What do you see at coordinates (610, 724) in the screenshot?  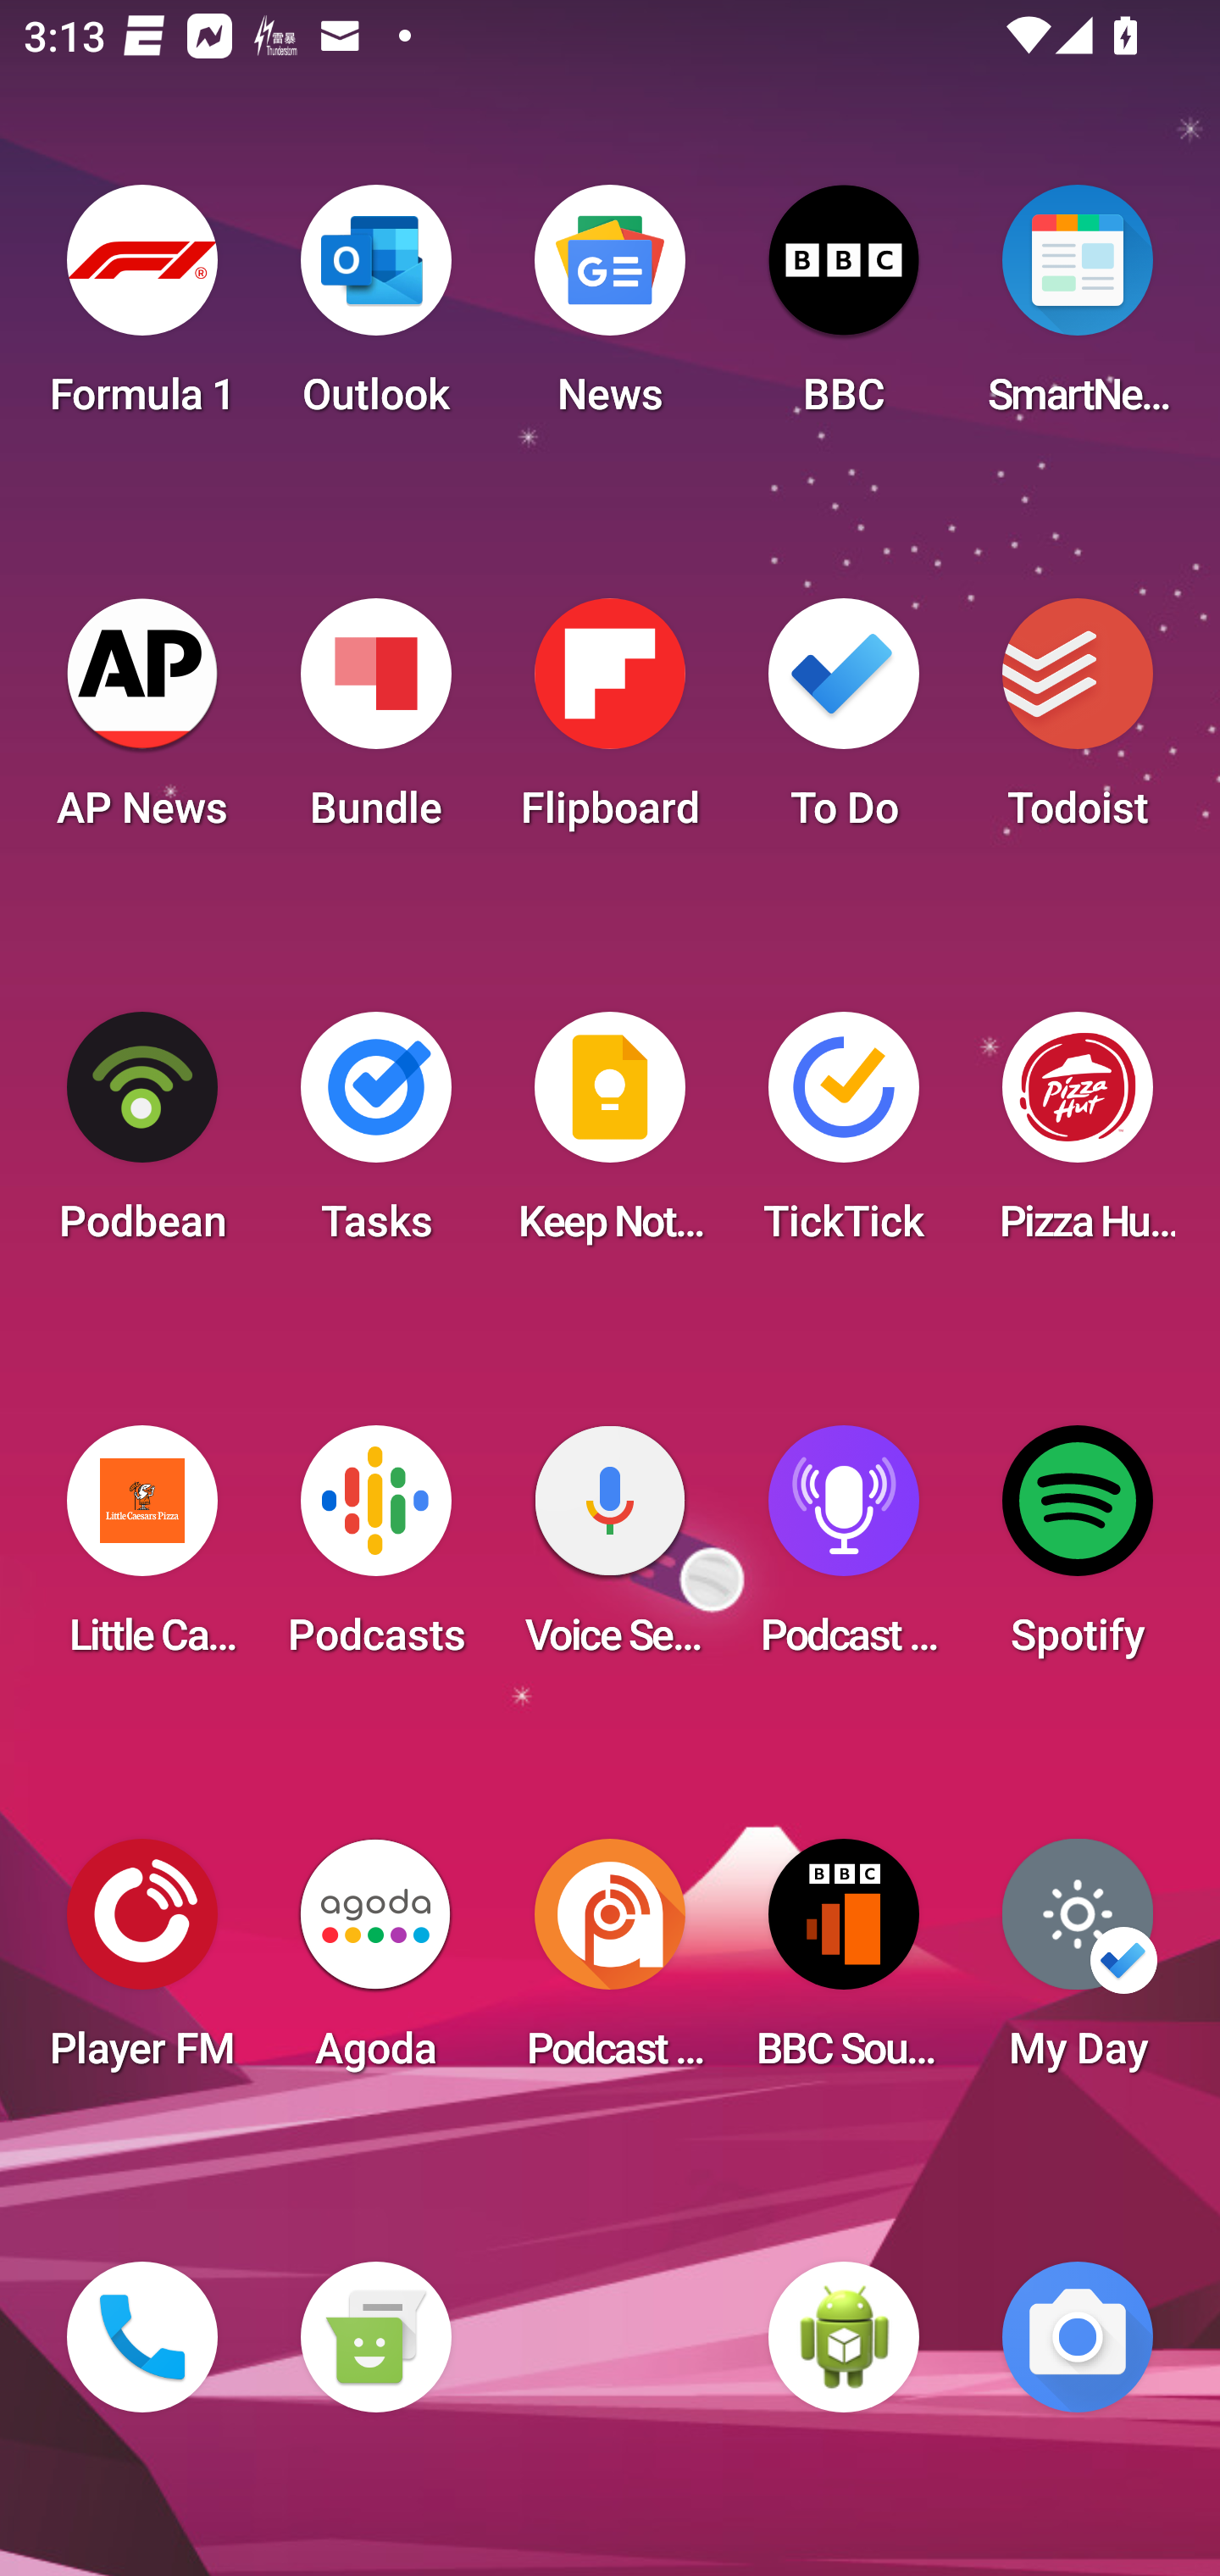 I see `Flipboard` at bounding box center [610, 724].